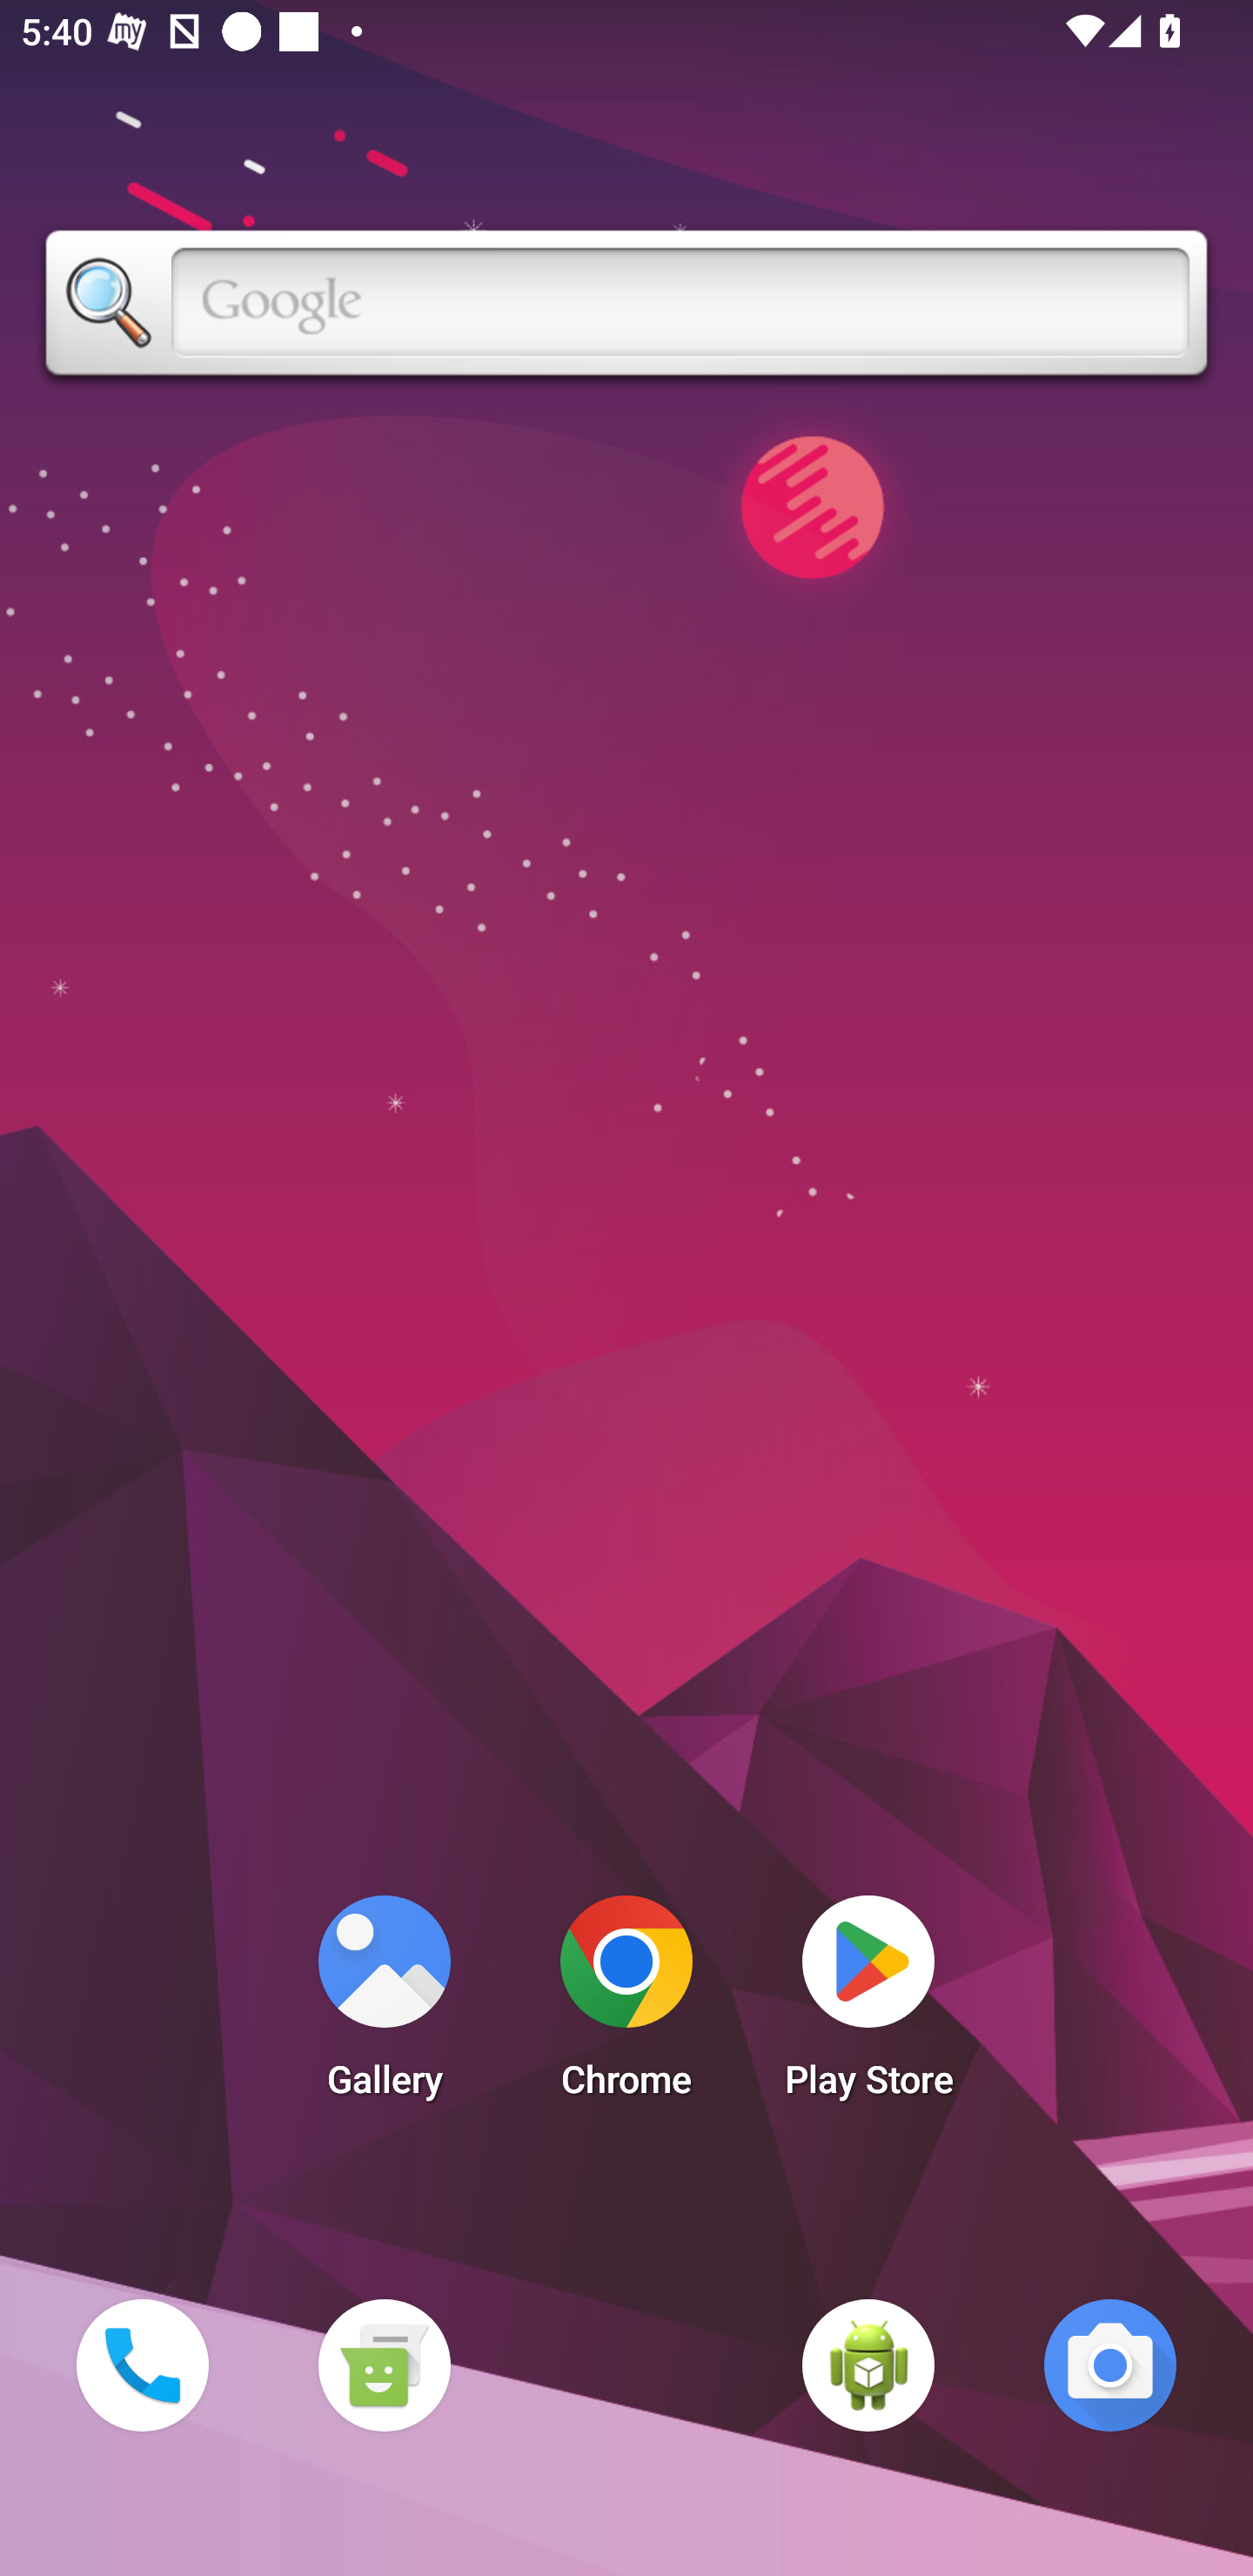 This screenshot has height=2576, width=1253. Describe the element at coordinates (142, 2365) in the screenshot. I see `Phone` at that location.